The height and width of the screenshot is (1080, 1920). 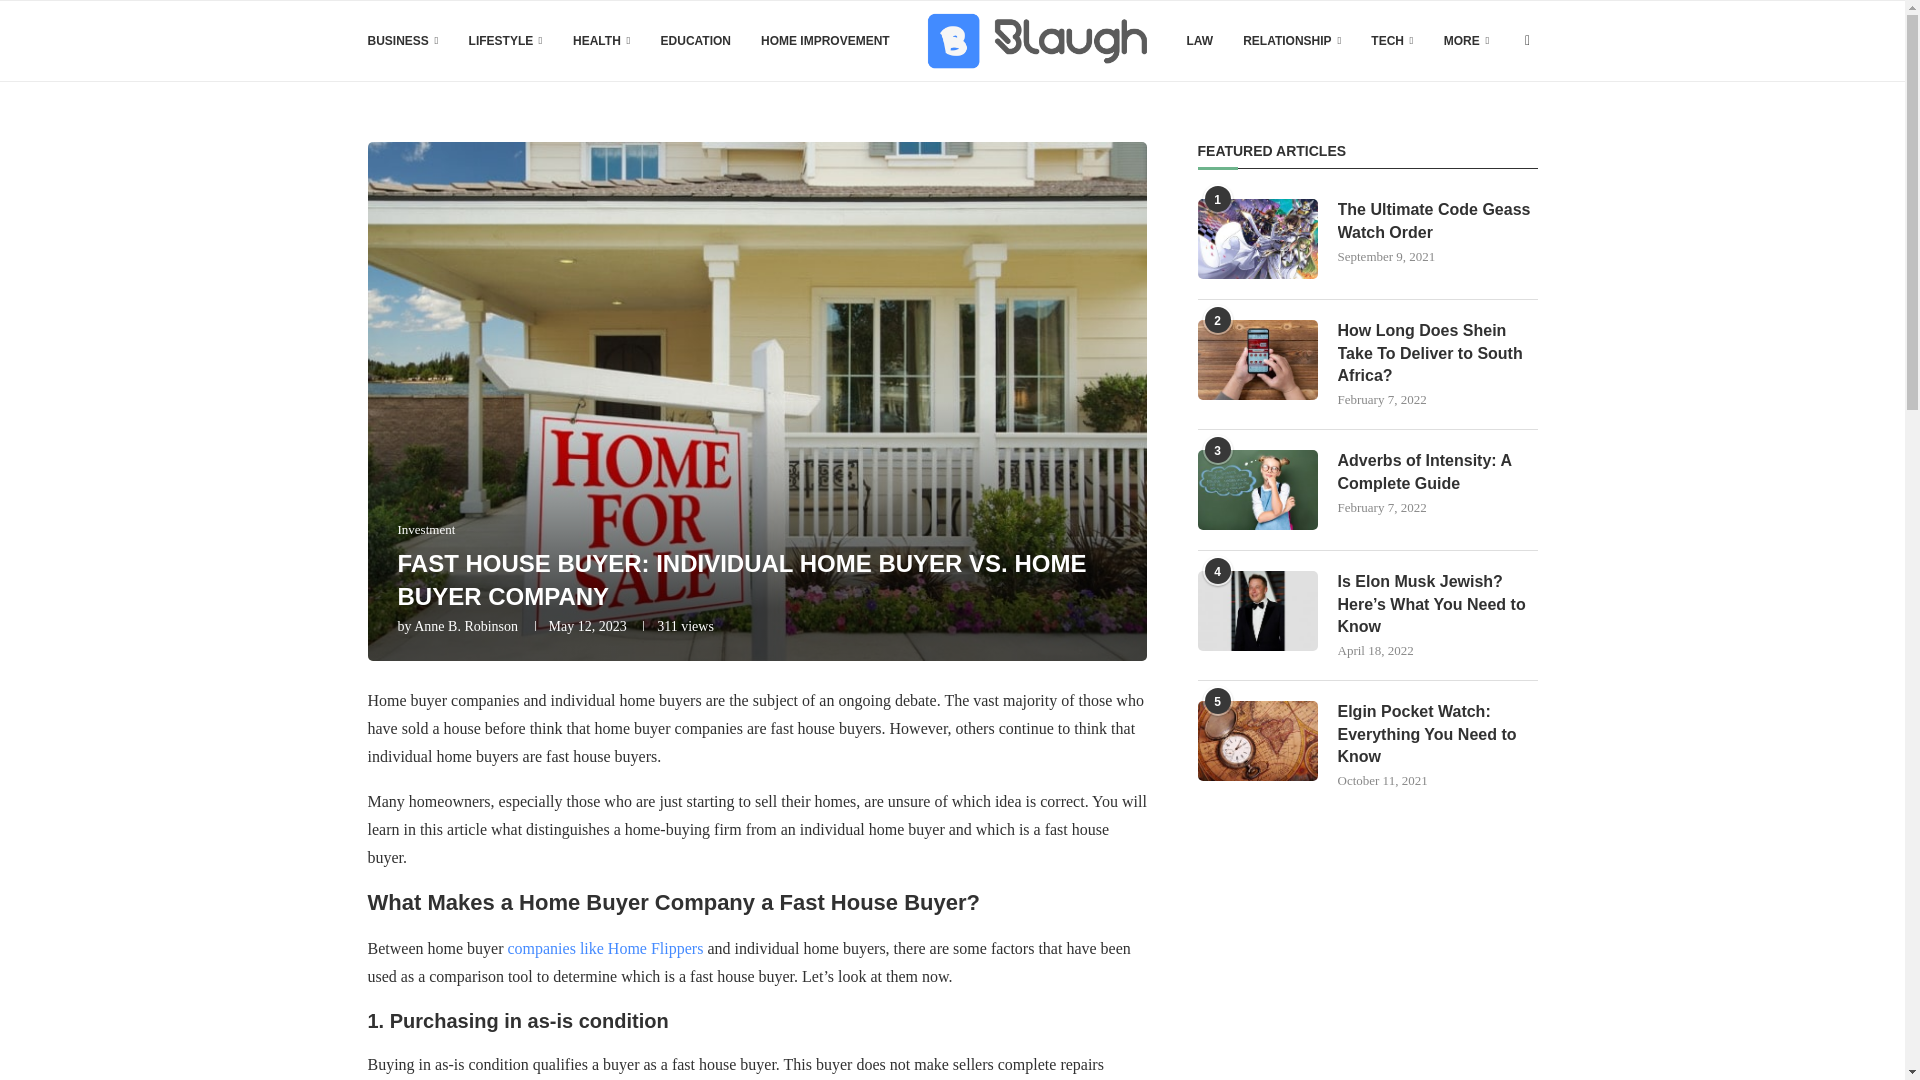 What do you see at coordinates (426, 529) in the screenshot?
I see `Investment` at bounding box center [426, 529].